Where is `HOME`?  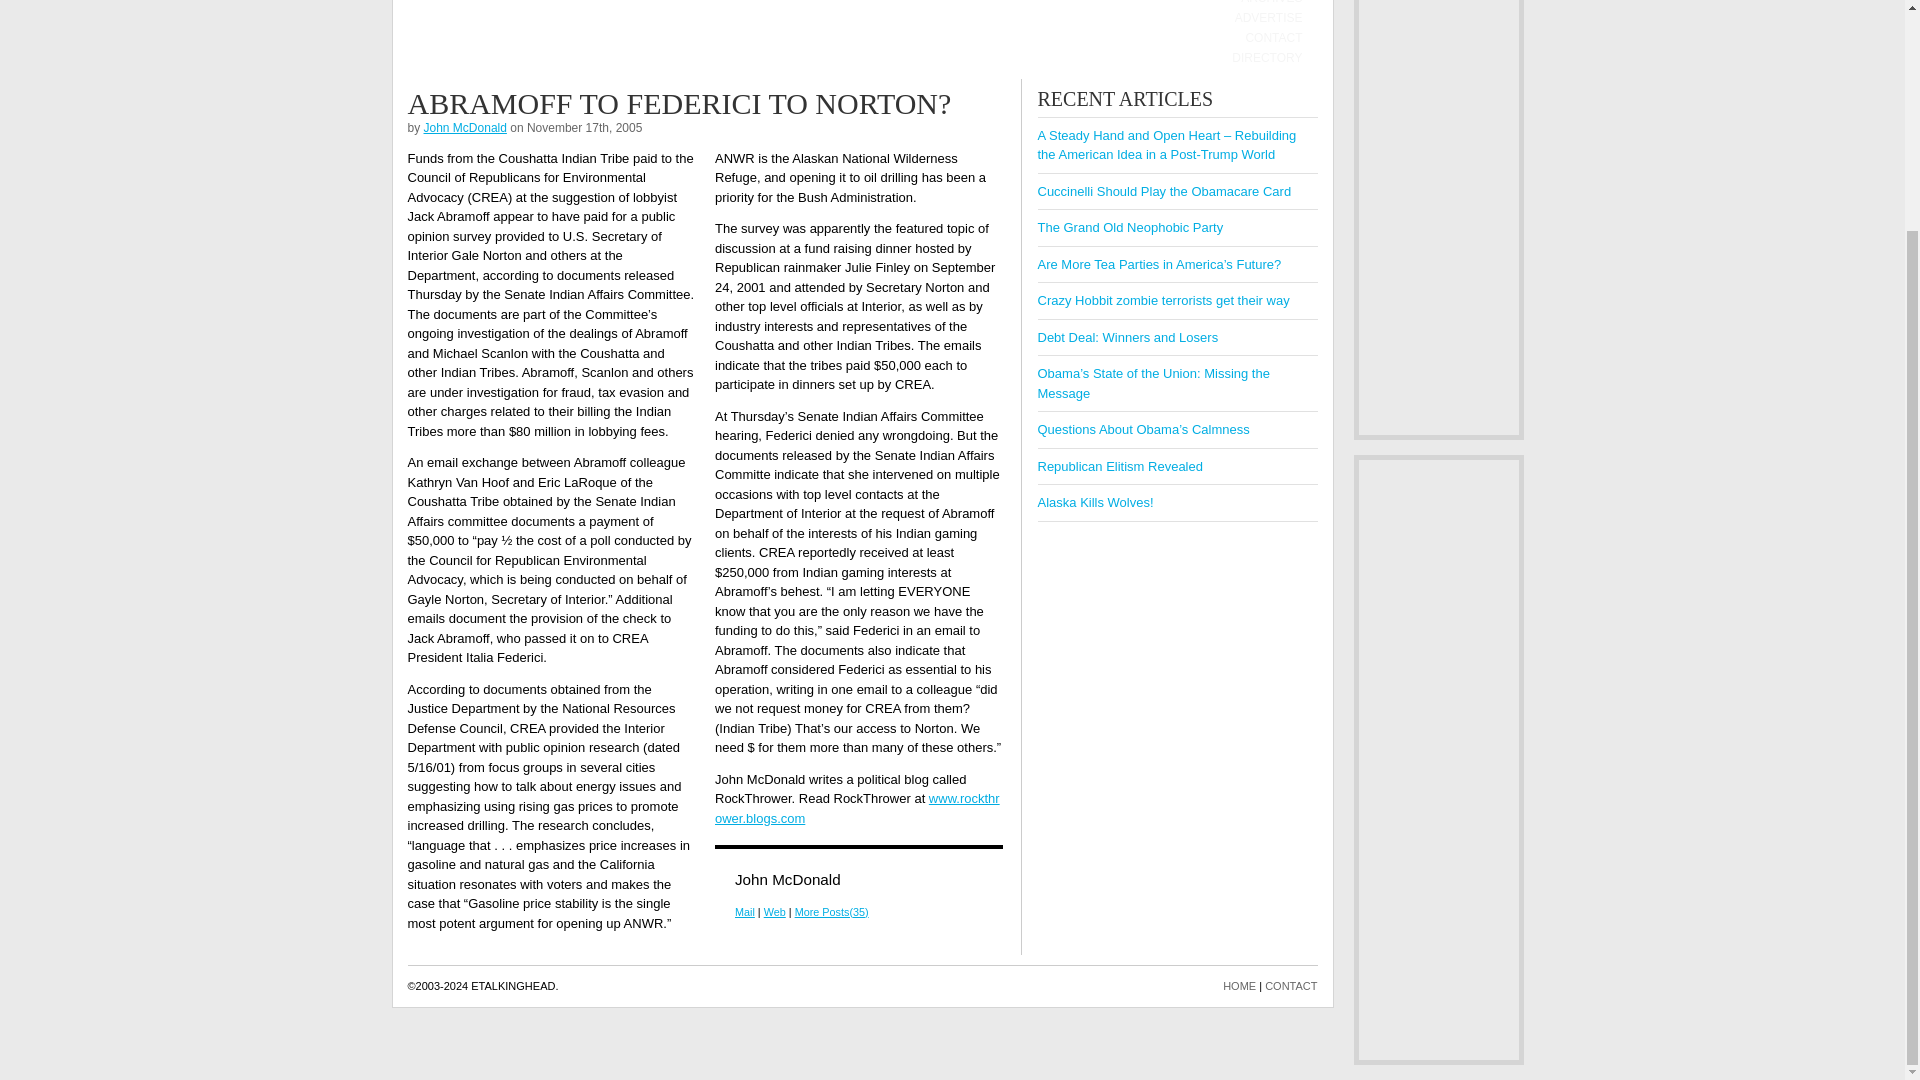
HOME is located at coordinates (1239, 986).